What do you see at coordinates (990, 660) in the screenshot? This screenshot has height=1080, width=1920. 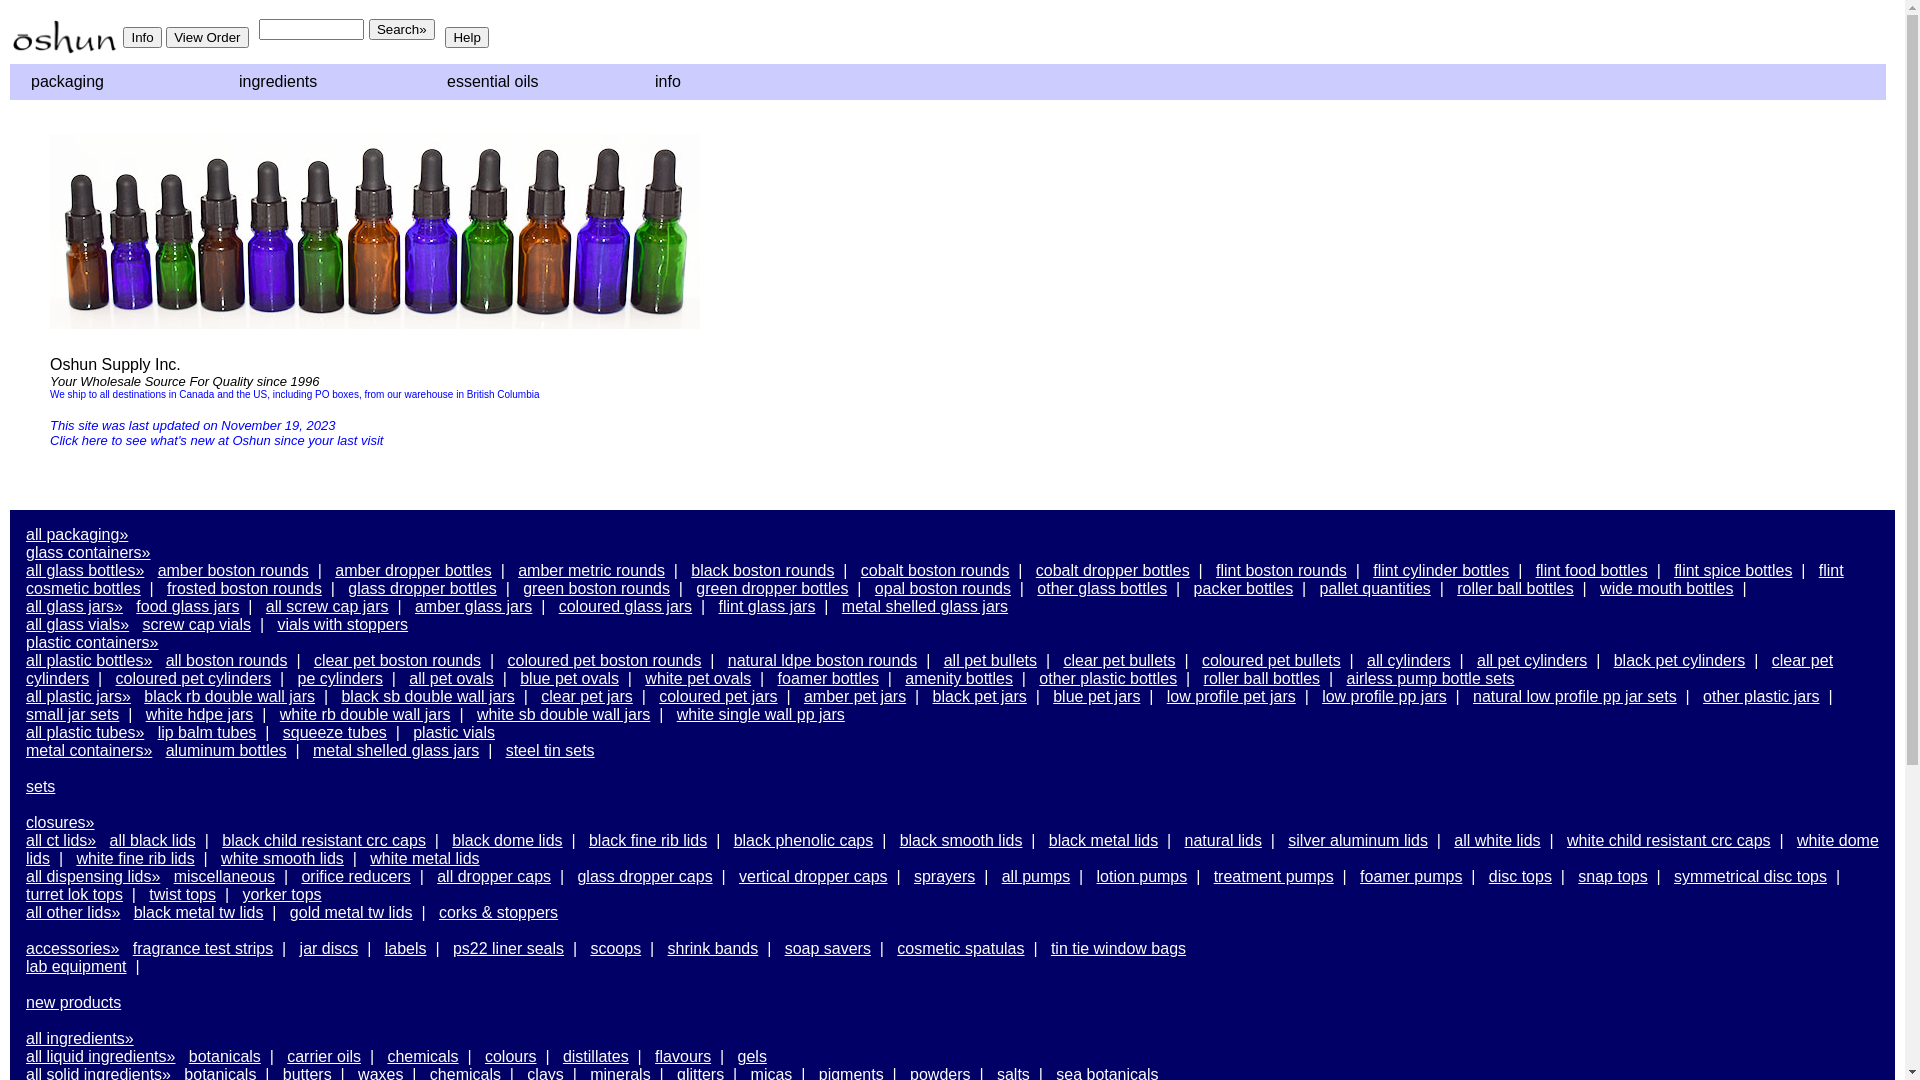 I see `all pet bullets` at bounding box center [990, 660].